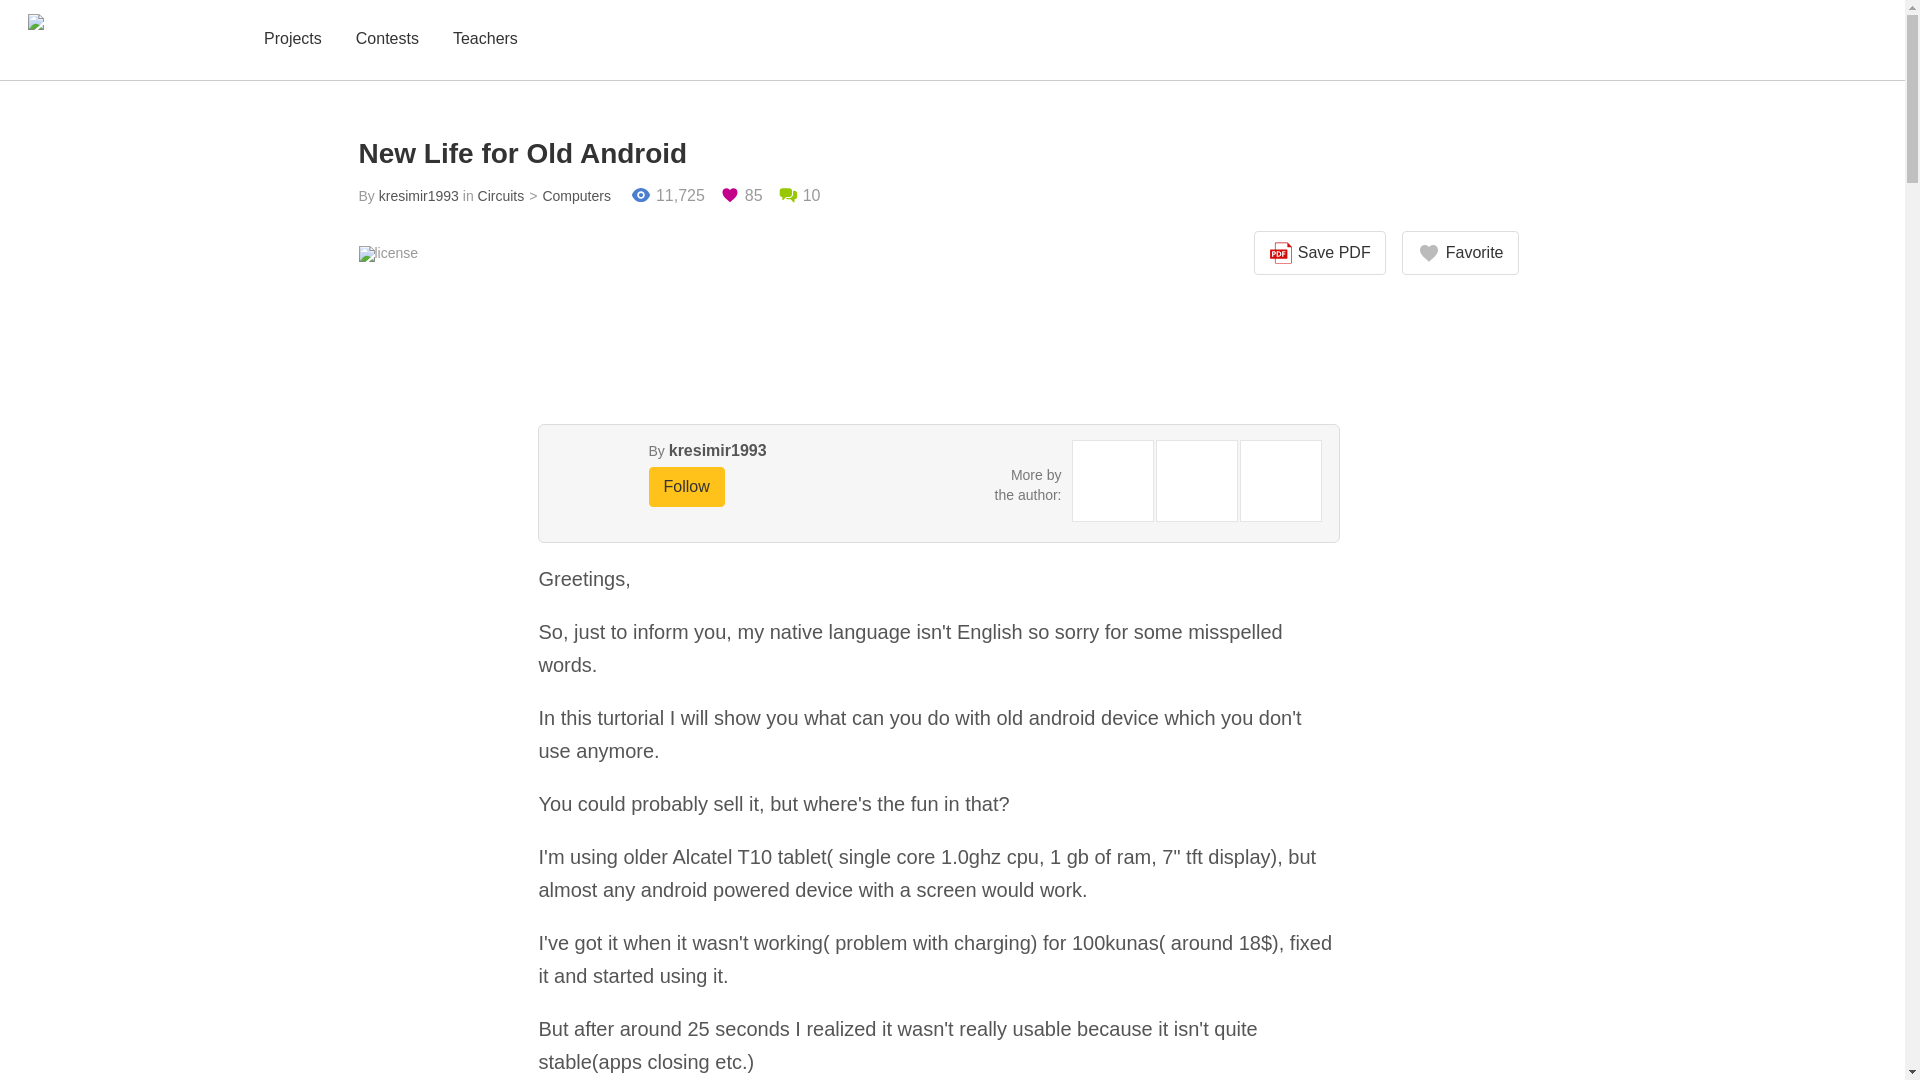 This screenshot has height=1080, width=1920. Describe the element at coordinates (717, 450) in the screenshot. I see `kresimir1993` at that location.